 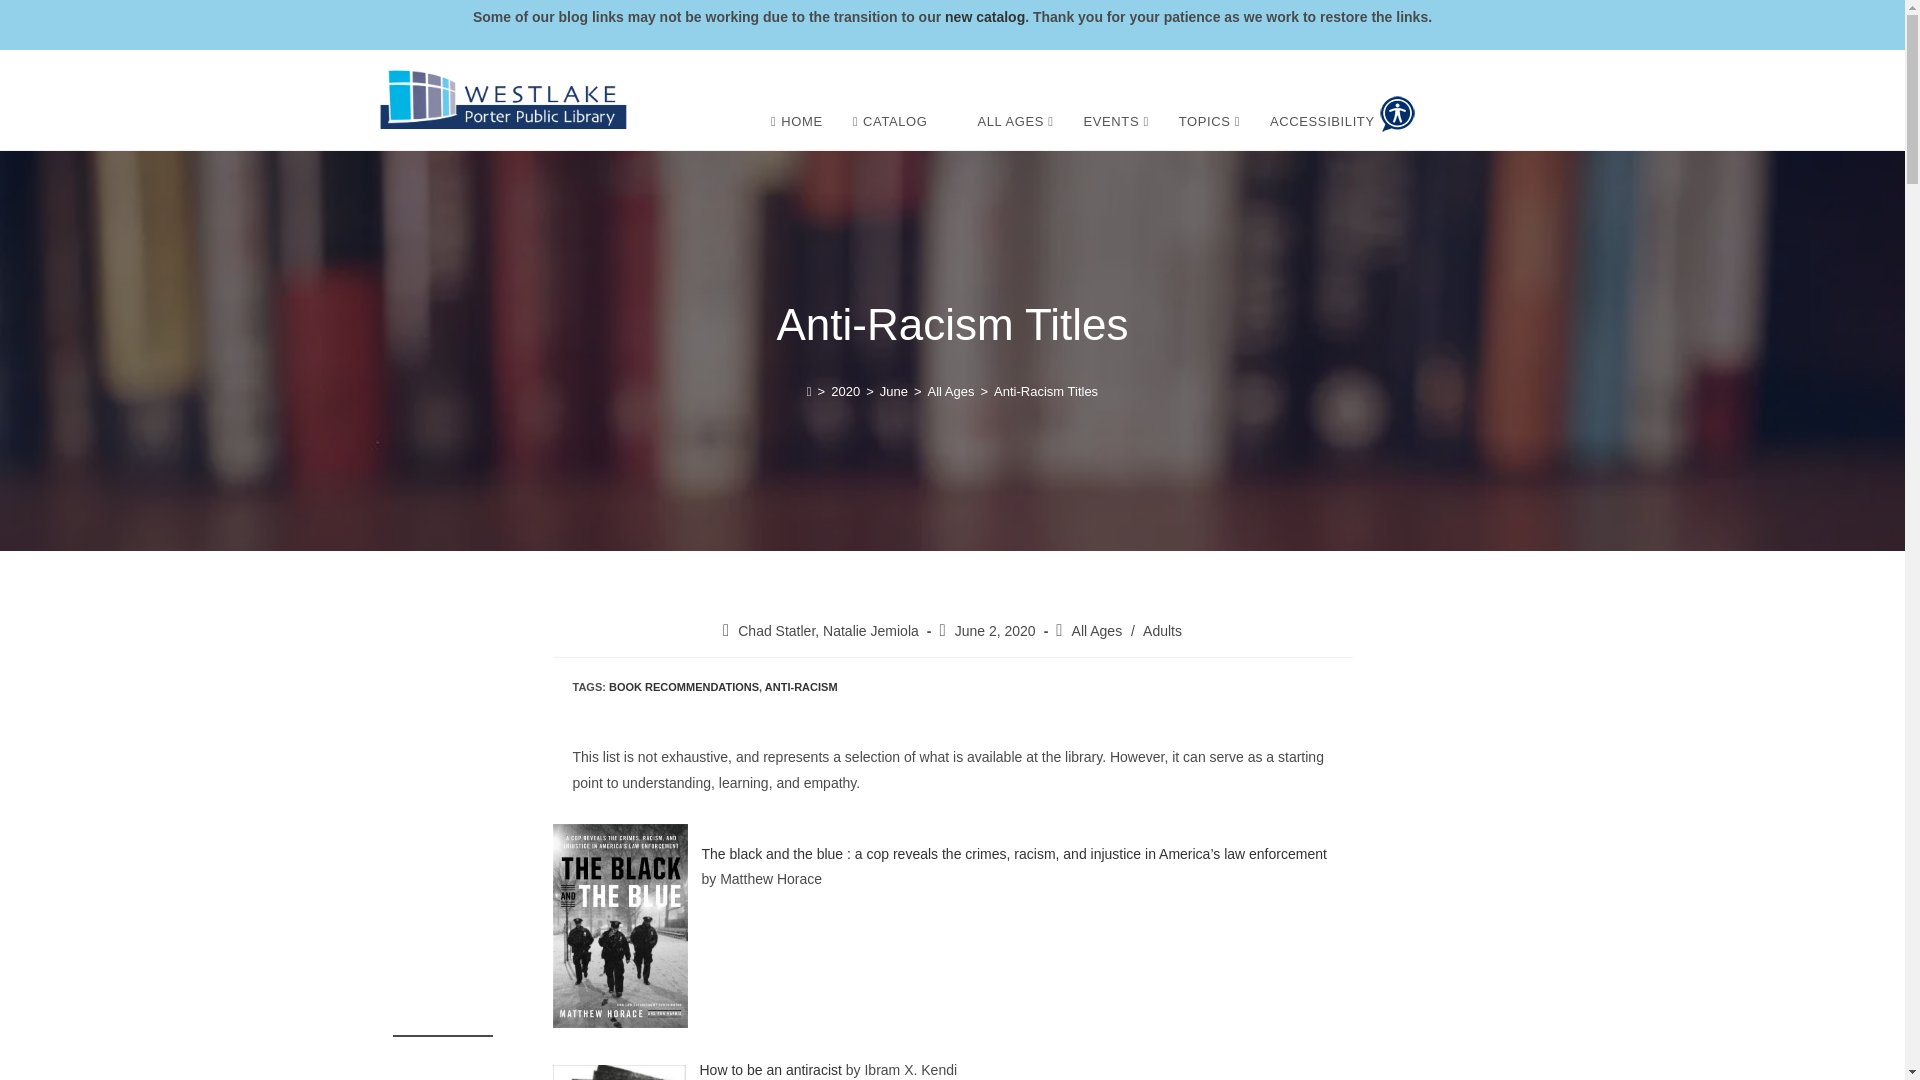 What do you see at coordinates (1209, 122) in the screenshot?
I see `TOPICS` at bounding box center [1209, 122].